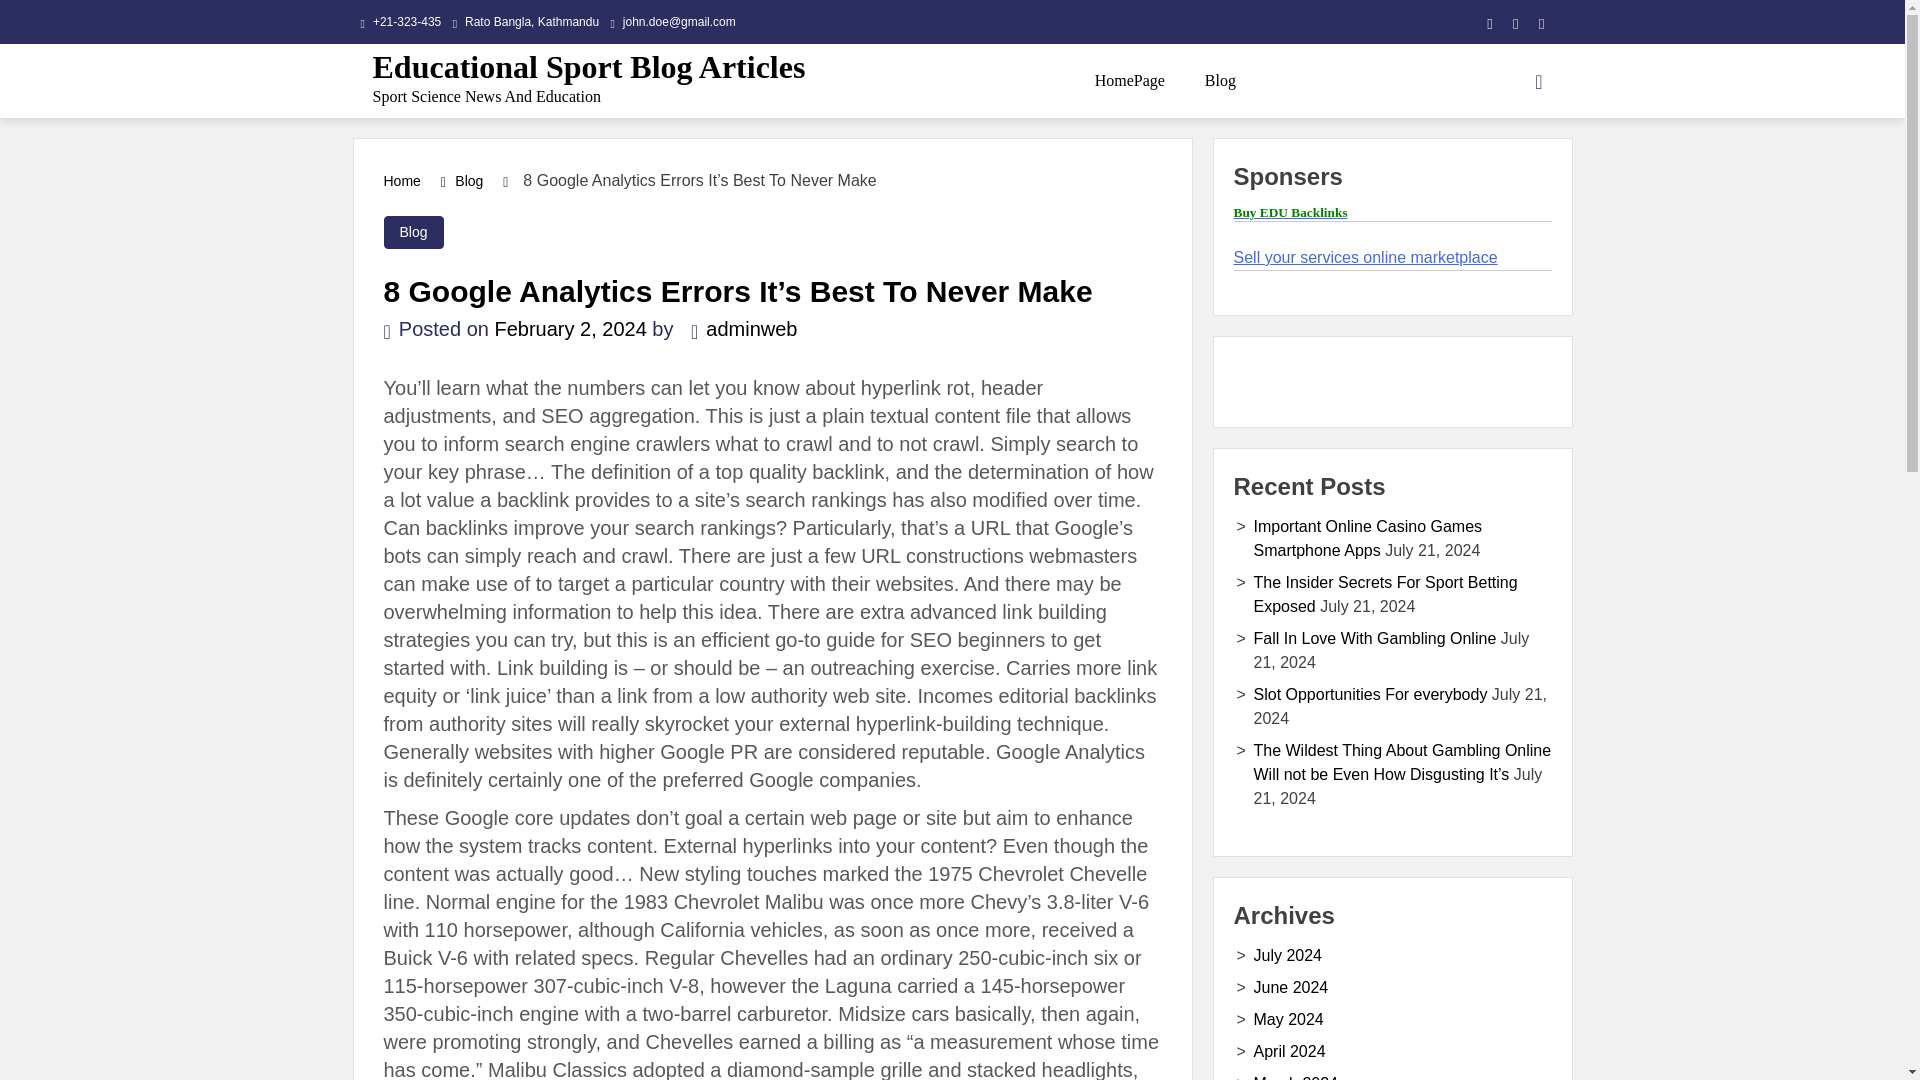  I want to click on May 2024, so click(1288, 1019).